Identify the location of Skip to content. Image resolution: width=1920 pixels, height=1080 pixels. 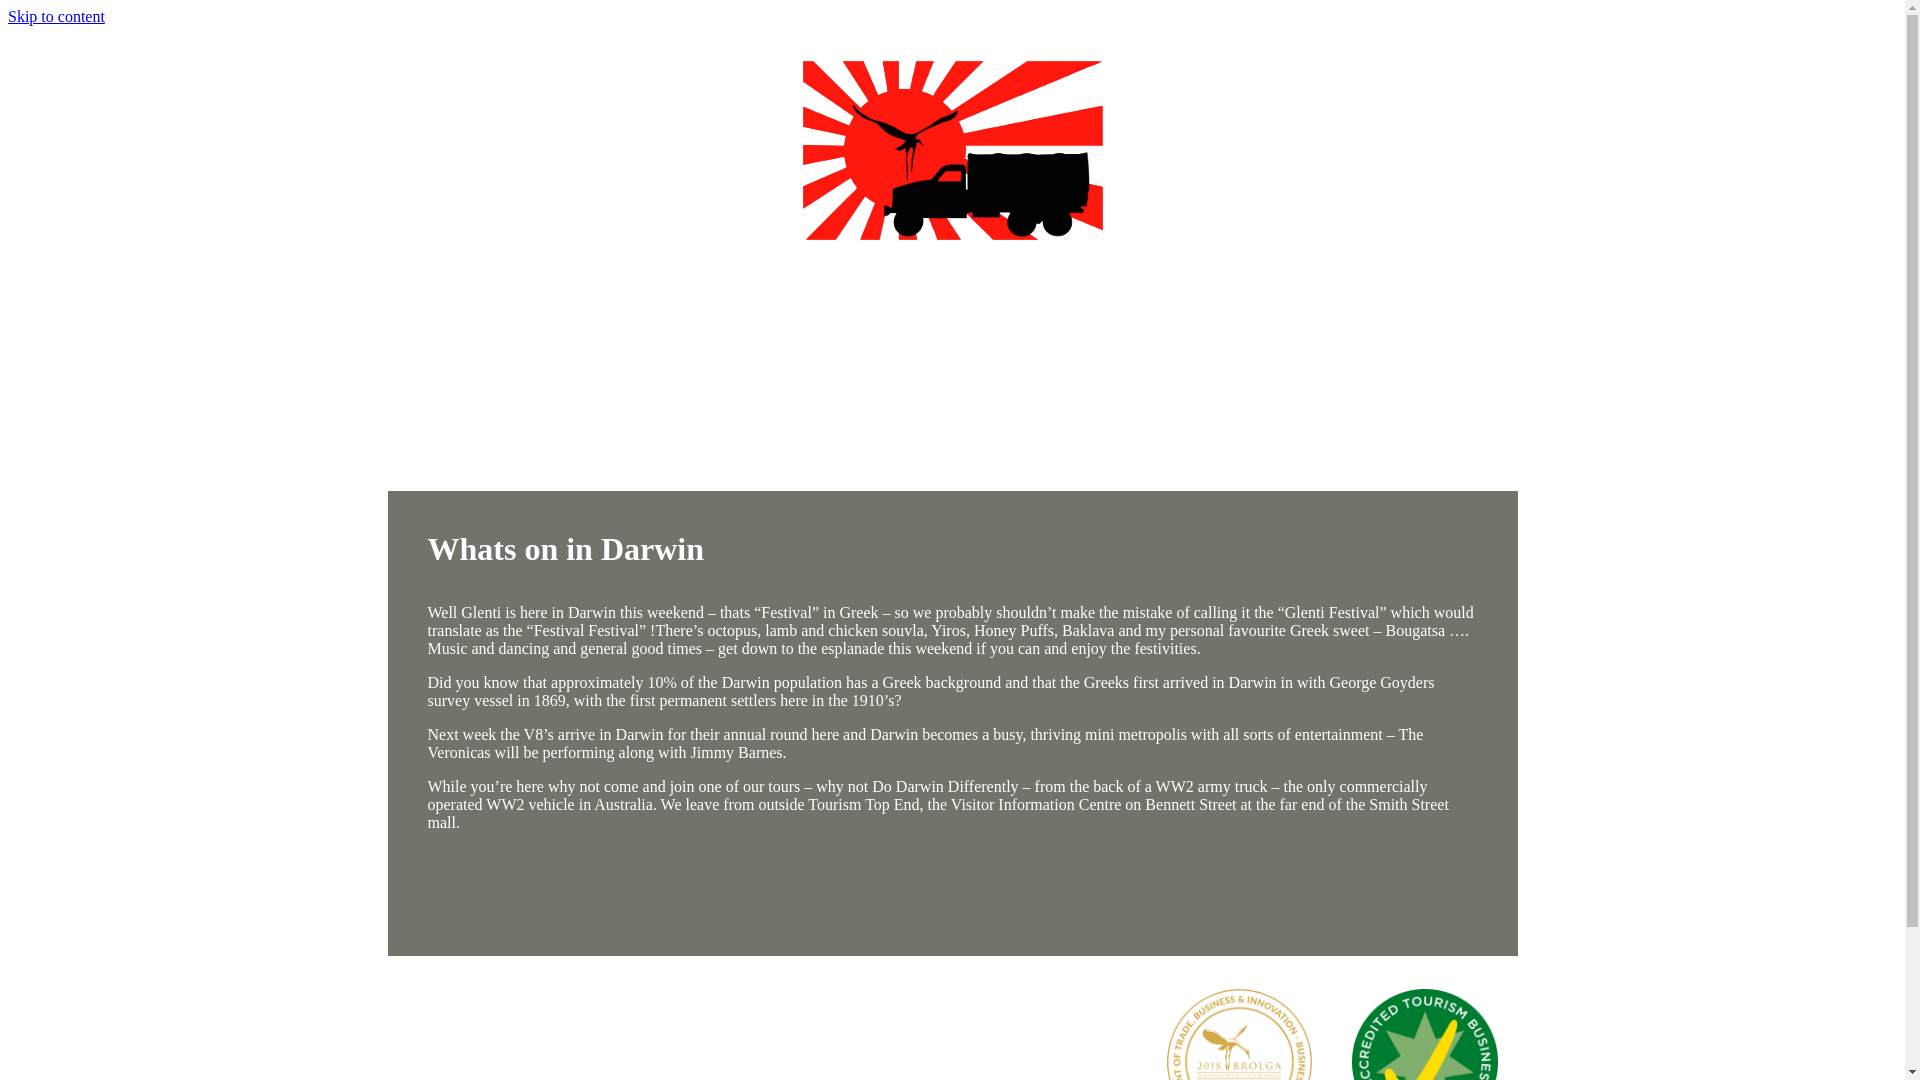
(56, 16).